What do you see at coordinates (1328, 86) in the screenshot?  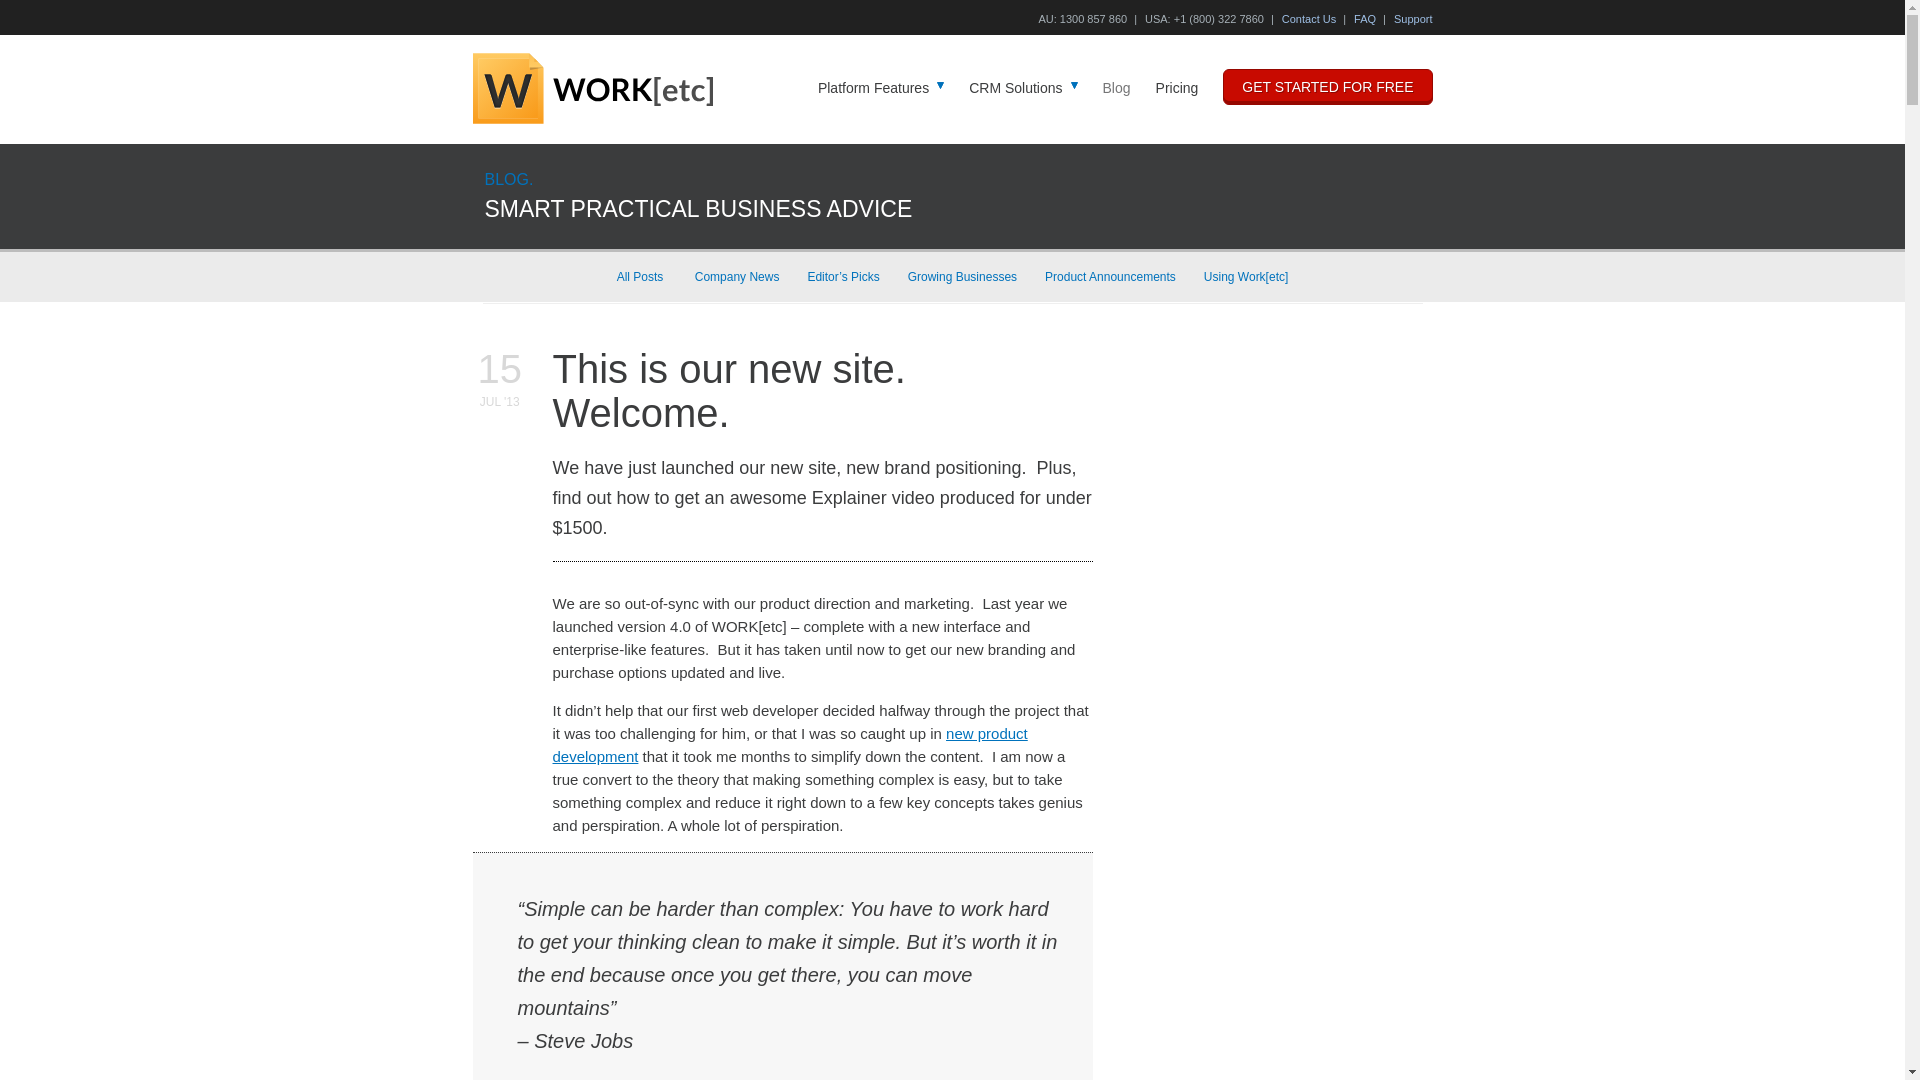 I see `GET STARTED FOR FREE` at bounding box center [1328, 86].